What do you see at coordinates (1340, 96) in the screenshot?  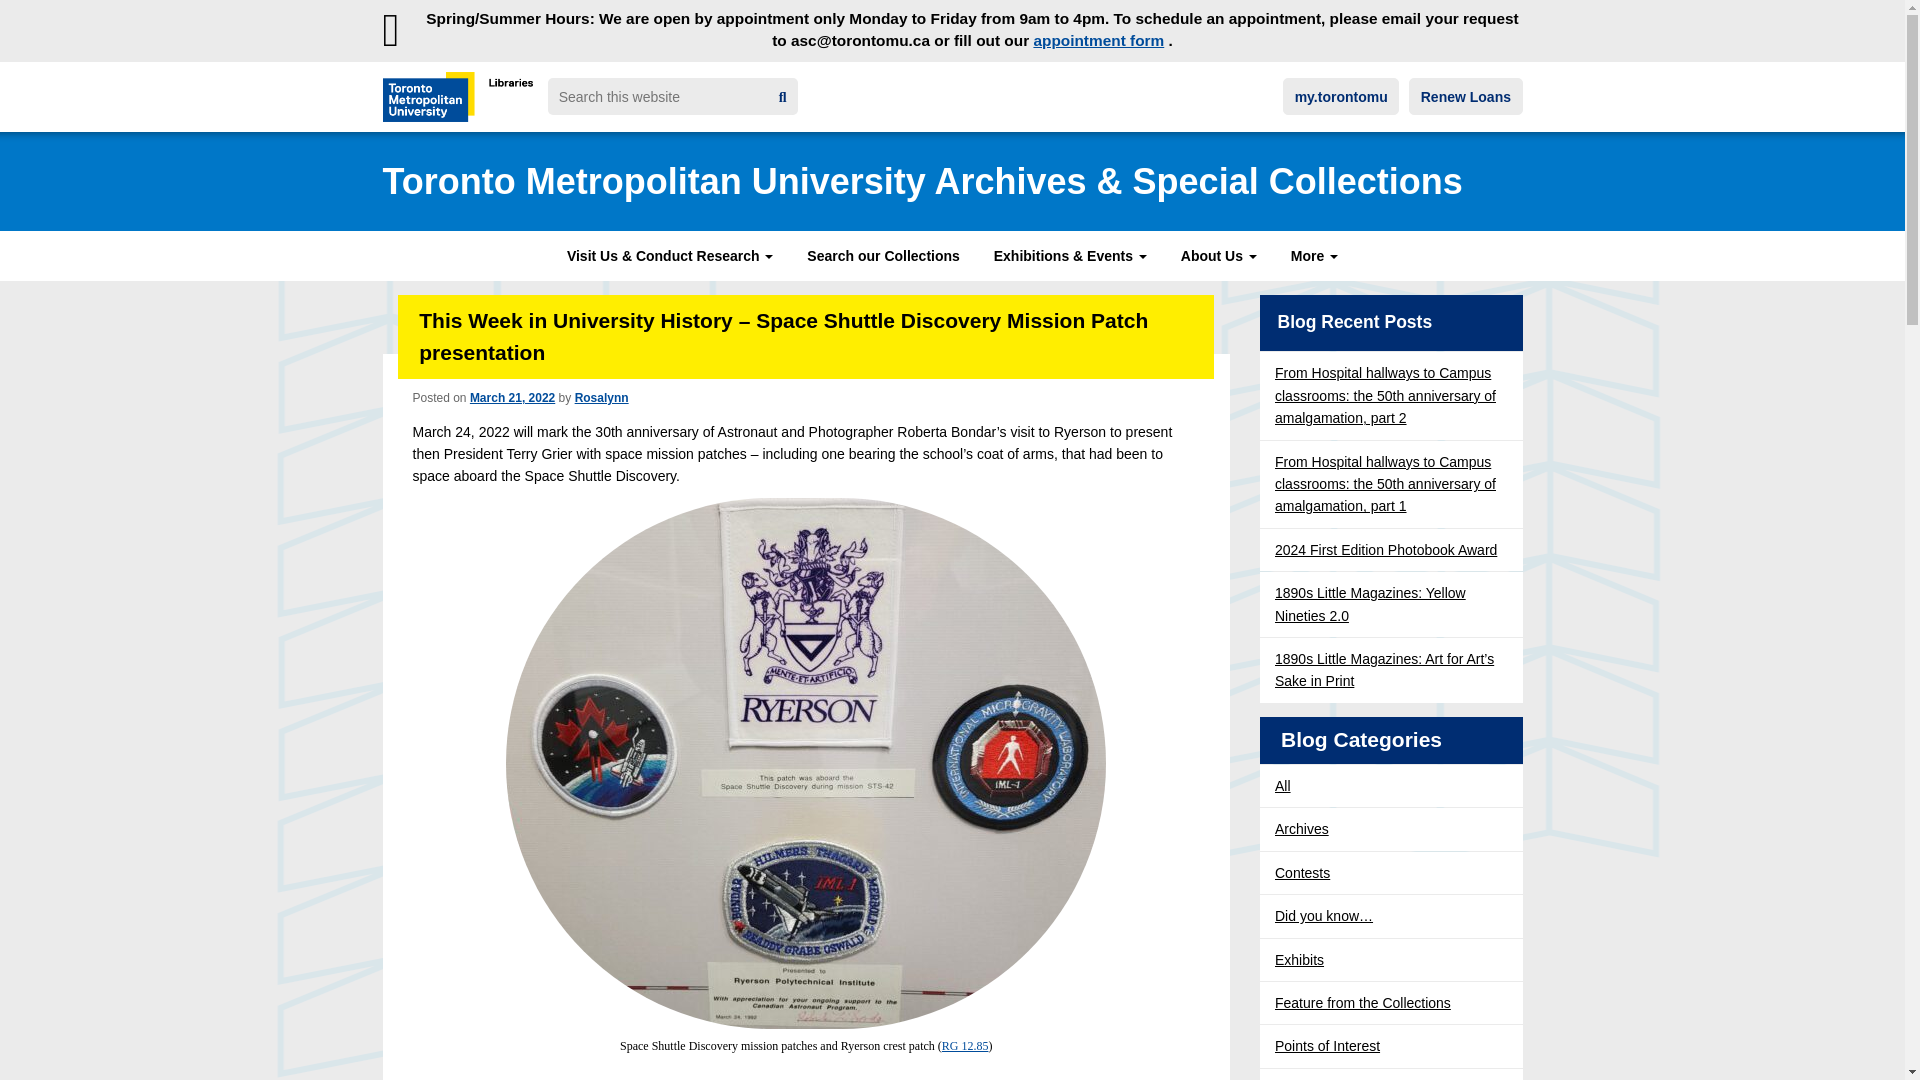 I see `my.torontomu` at bounding box center [1340, 96].